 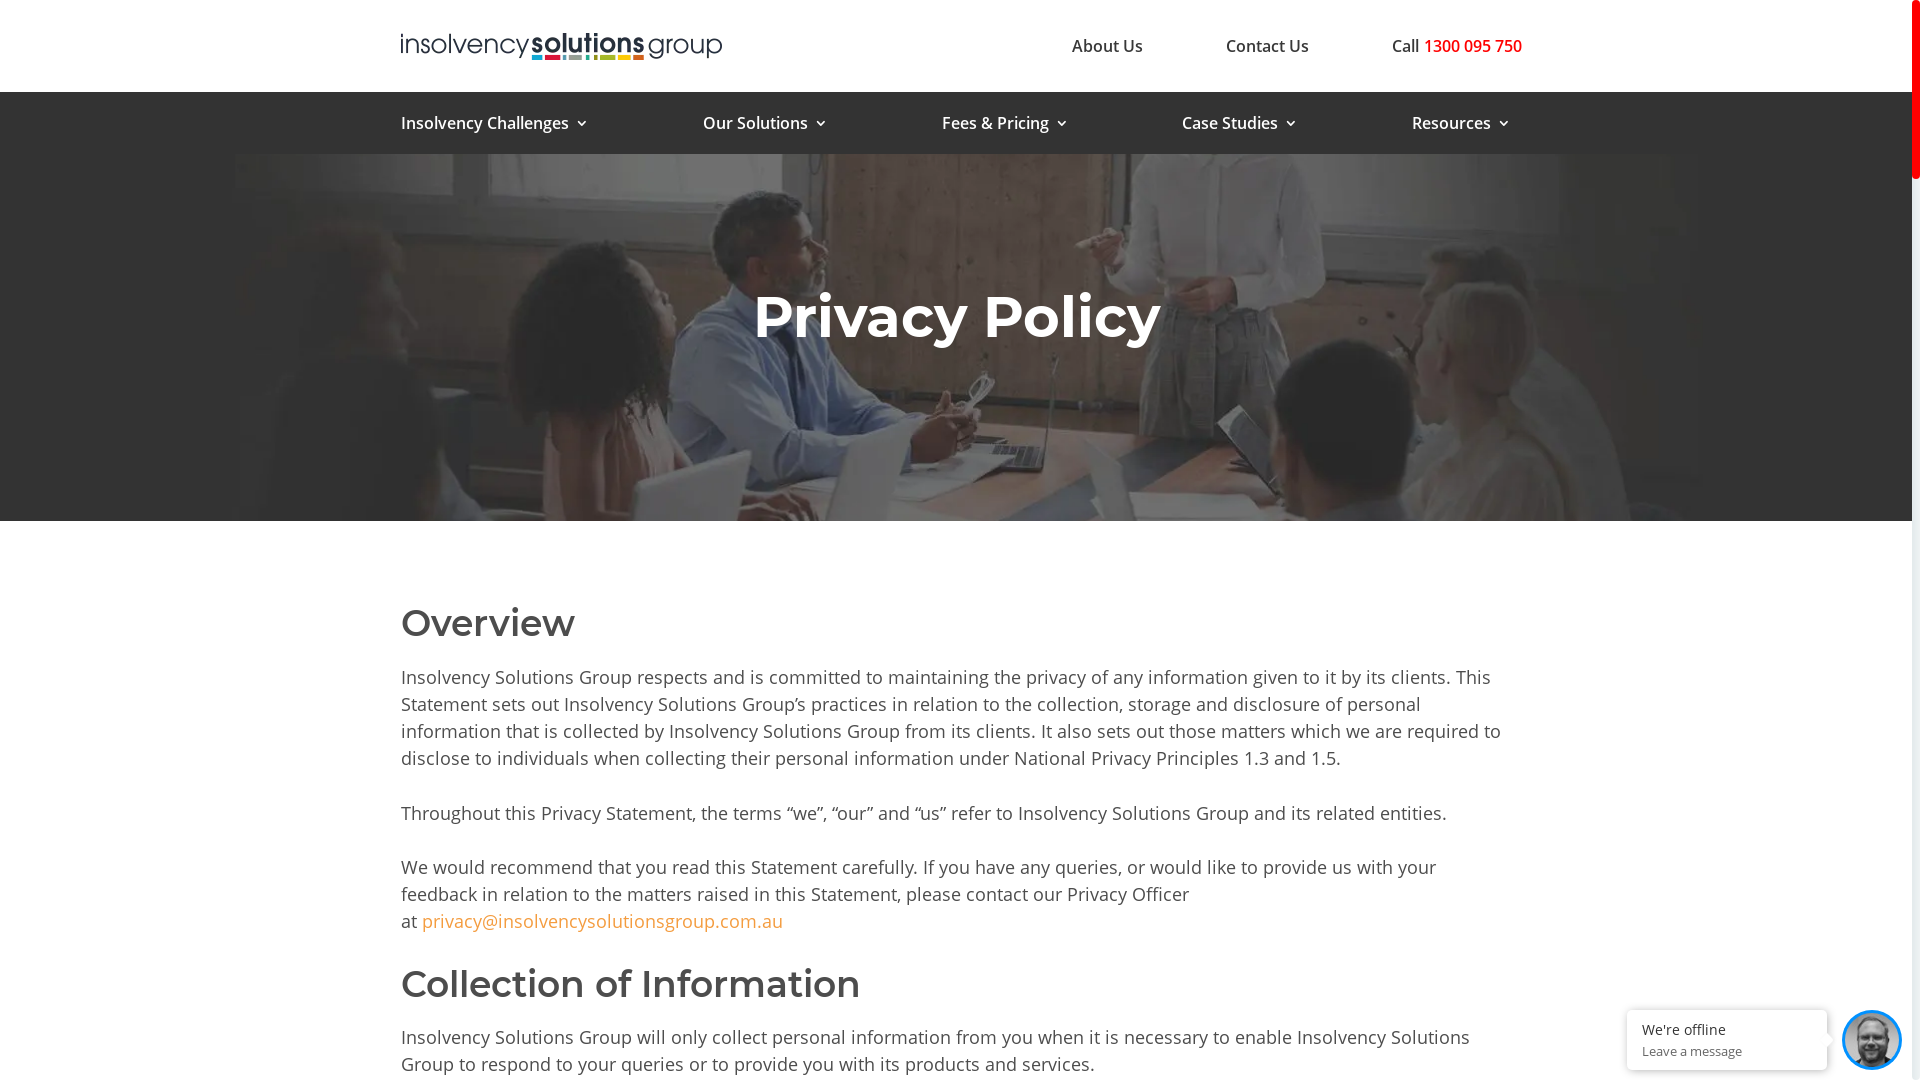 What do you see at coordinates (1240, 127) in the screenshot?
I see `Case Studies` at bounding box center [1240, 127].